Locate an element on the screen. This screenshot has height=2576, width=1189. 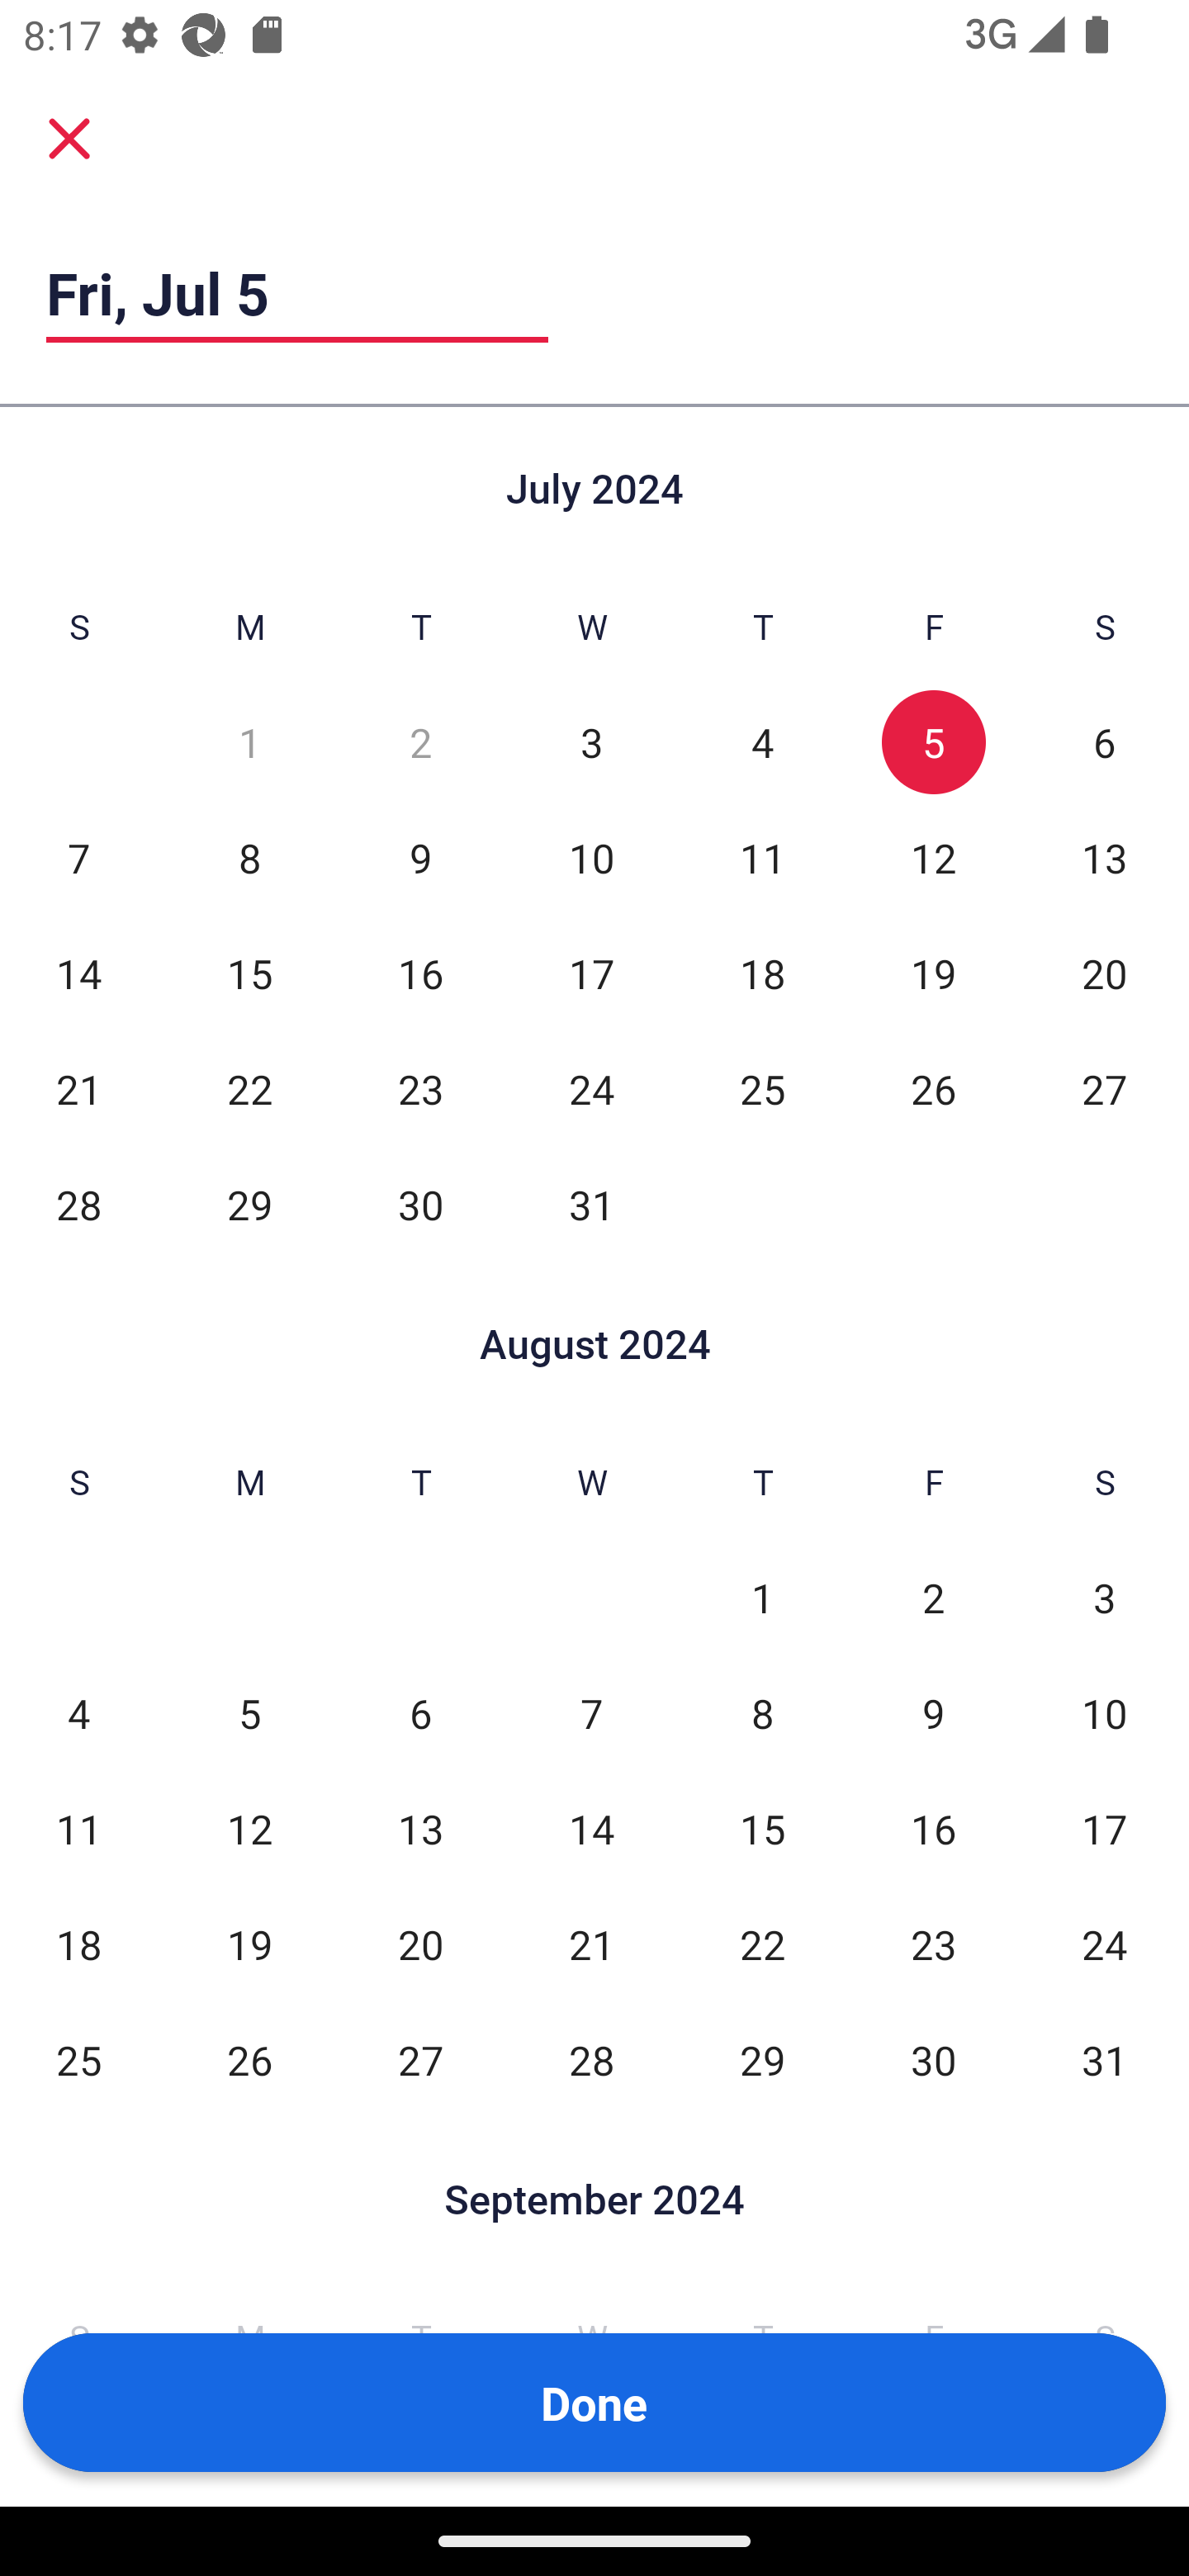
12 Mon, Aug 12, Not Selected is located at coordinates (249, 1828).